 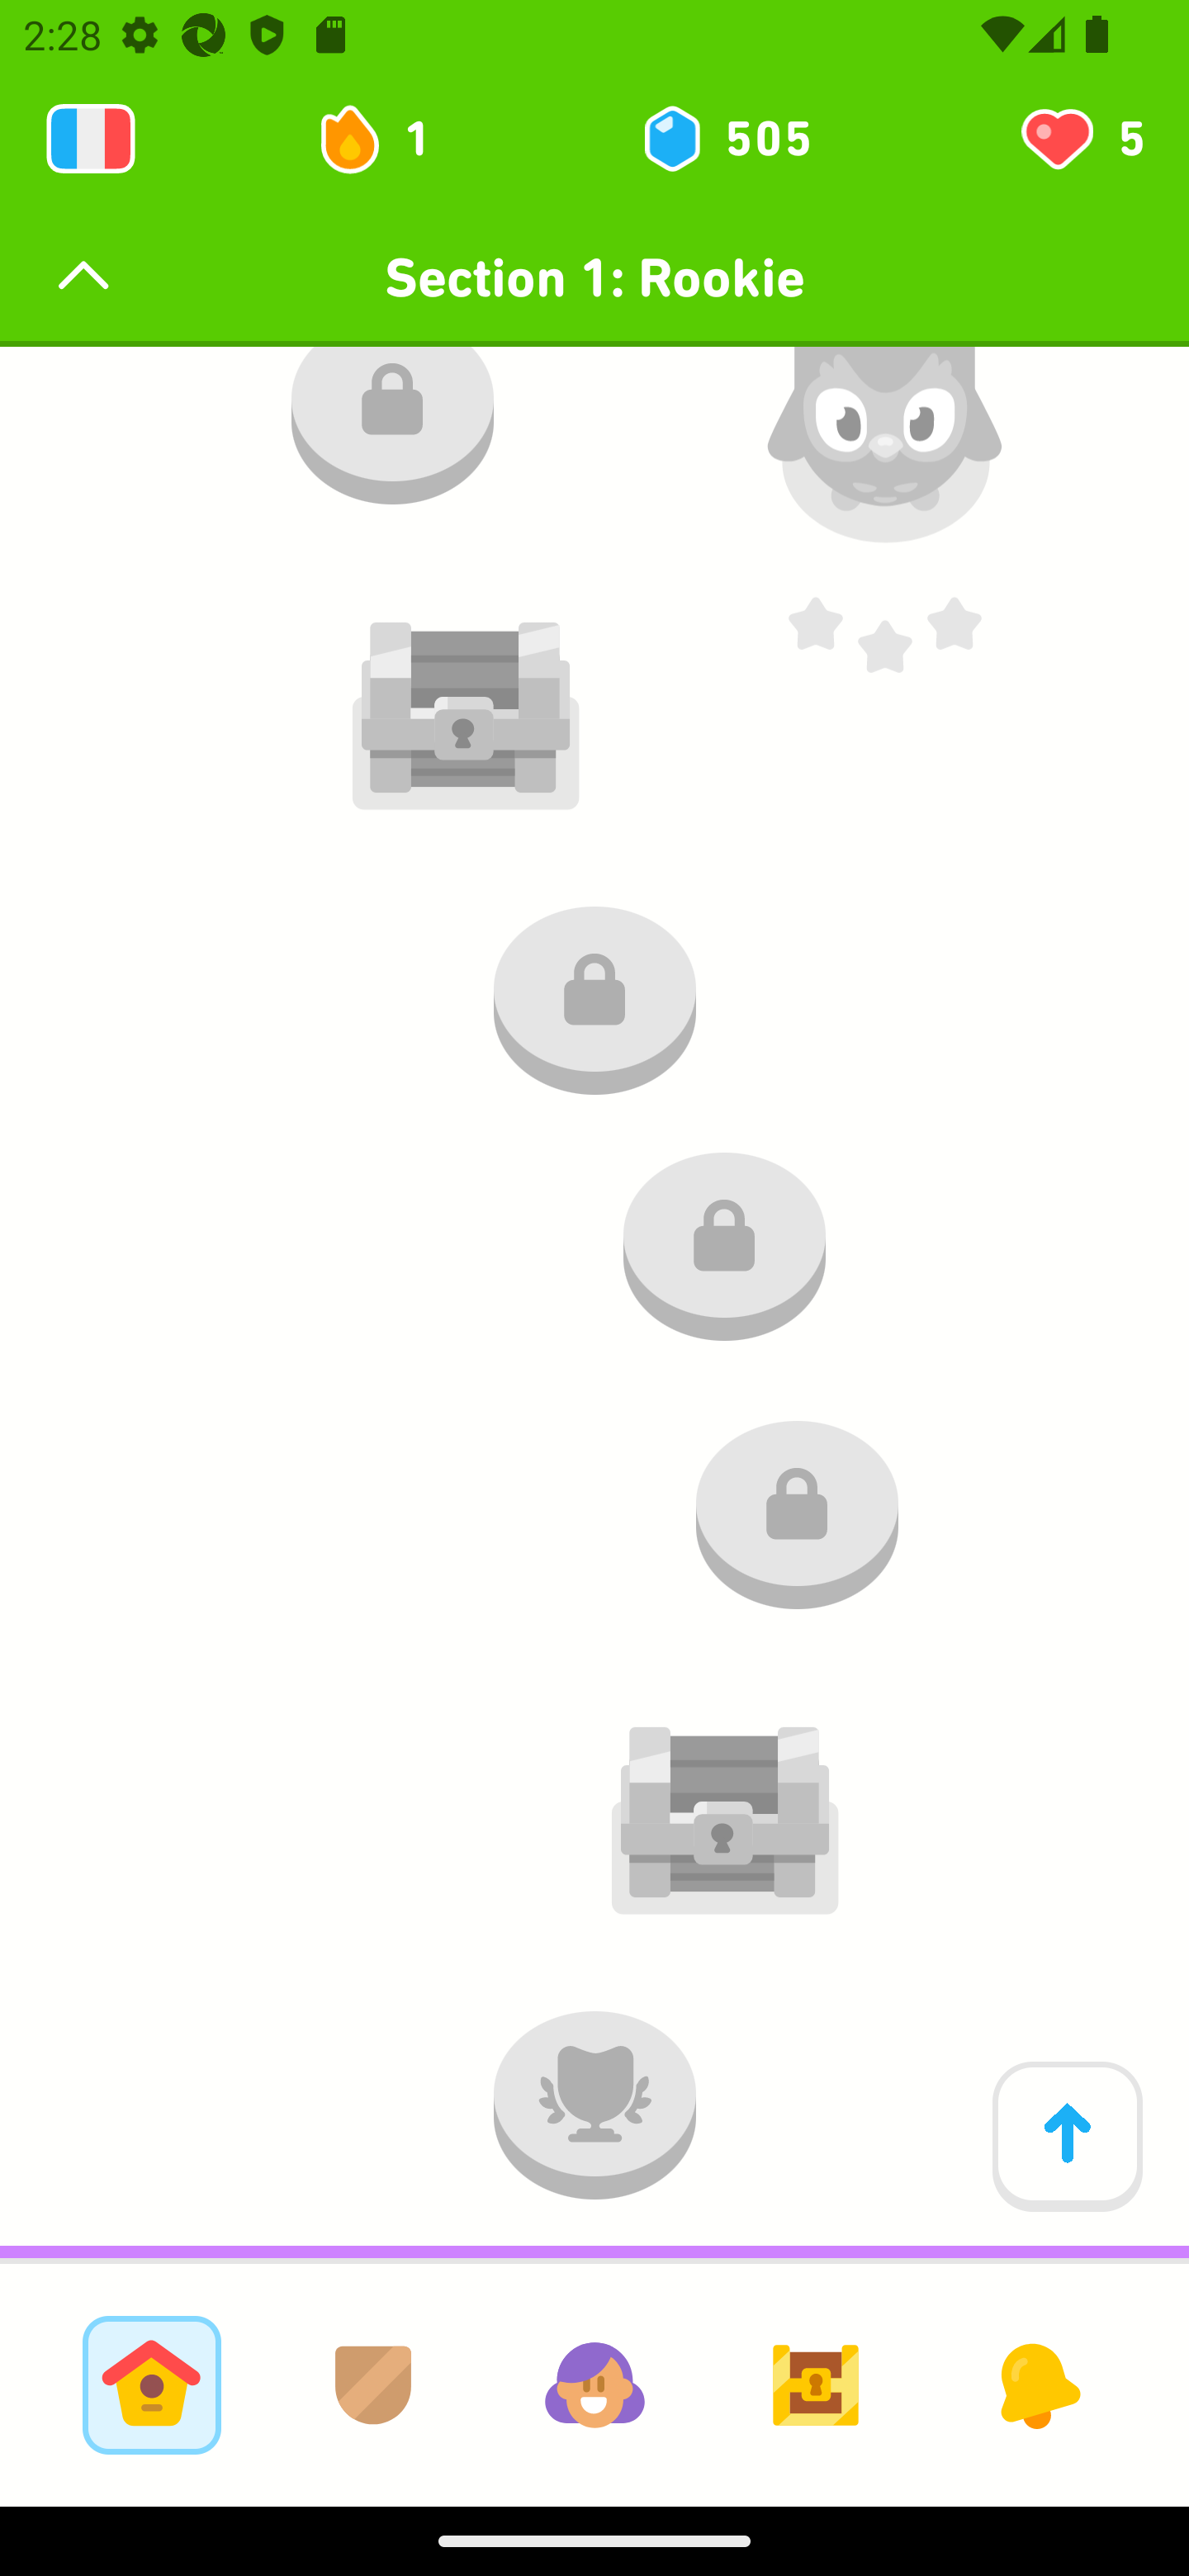 What do you see at coordinates (1037, 2384) in the screenshot?
I see `News Tab` at bounding box center [1037, 2384].